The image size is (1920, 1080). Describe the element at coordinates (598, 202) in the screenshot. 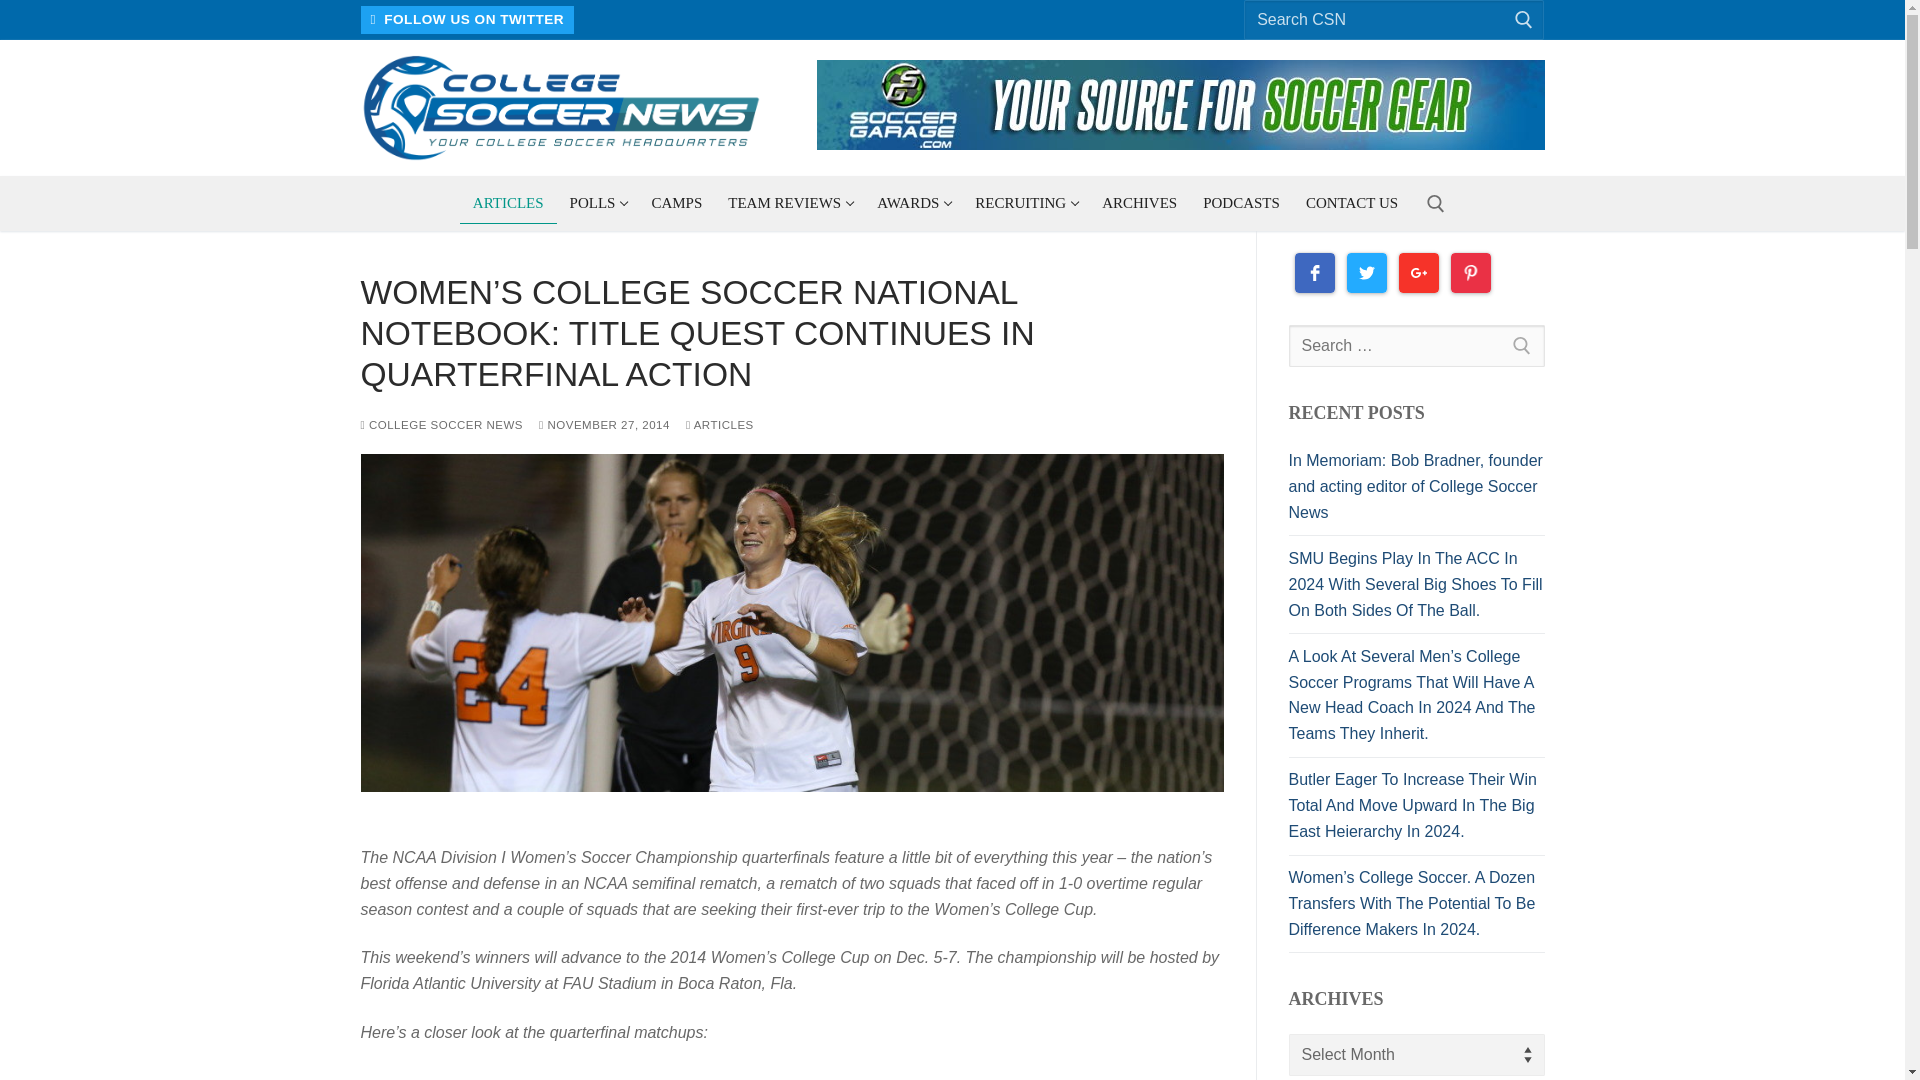

I see `Search for:` at that location.